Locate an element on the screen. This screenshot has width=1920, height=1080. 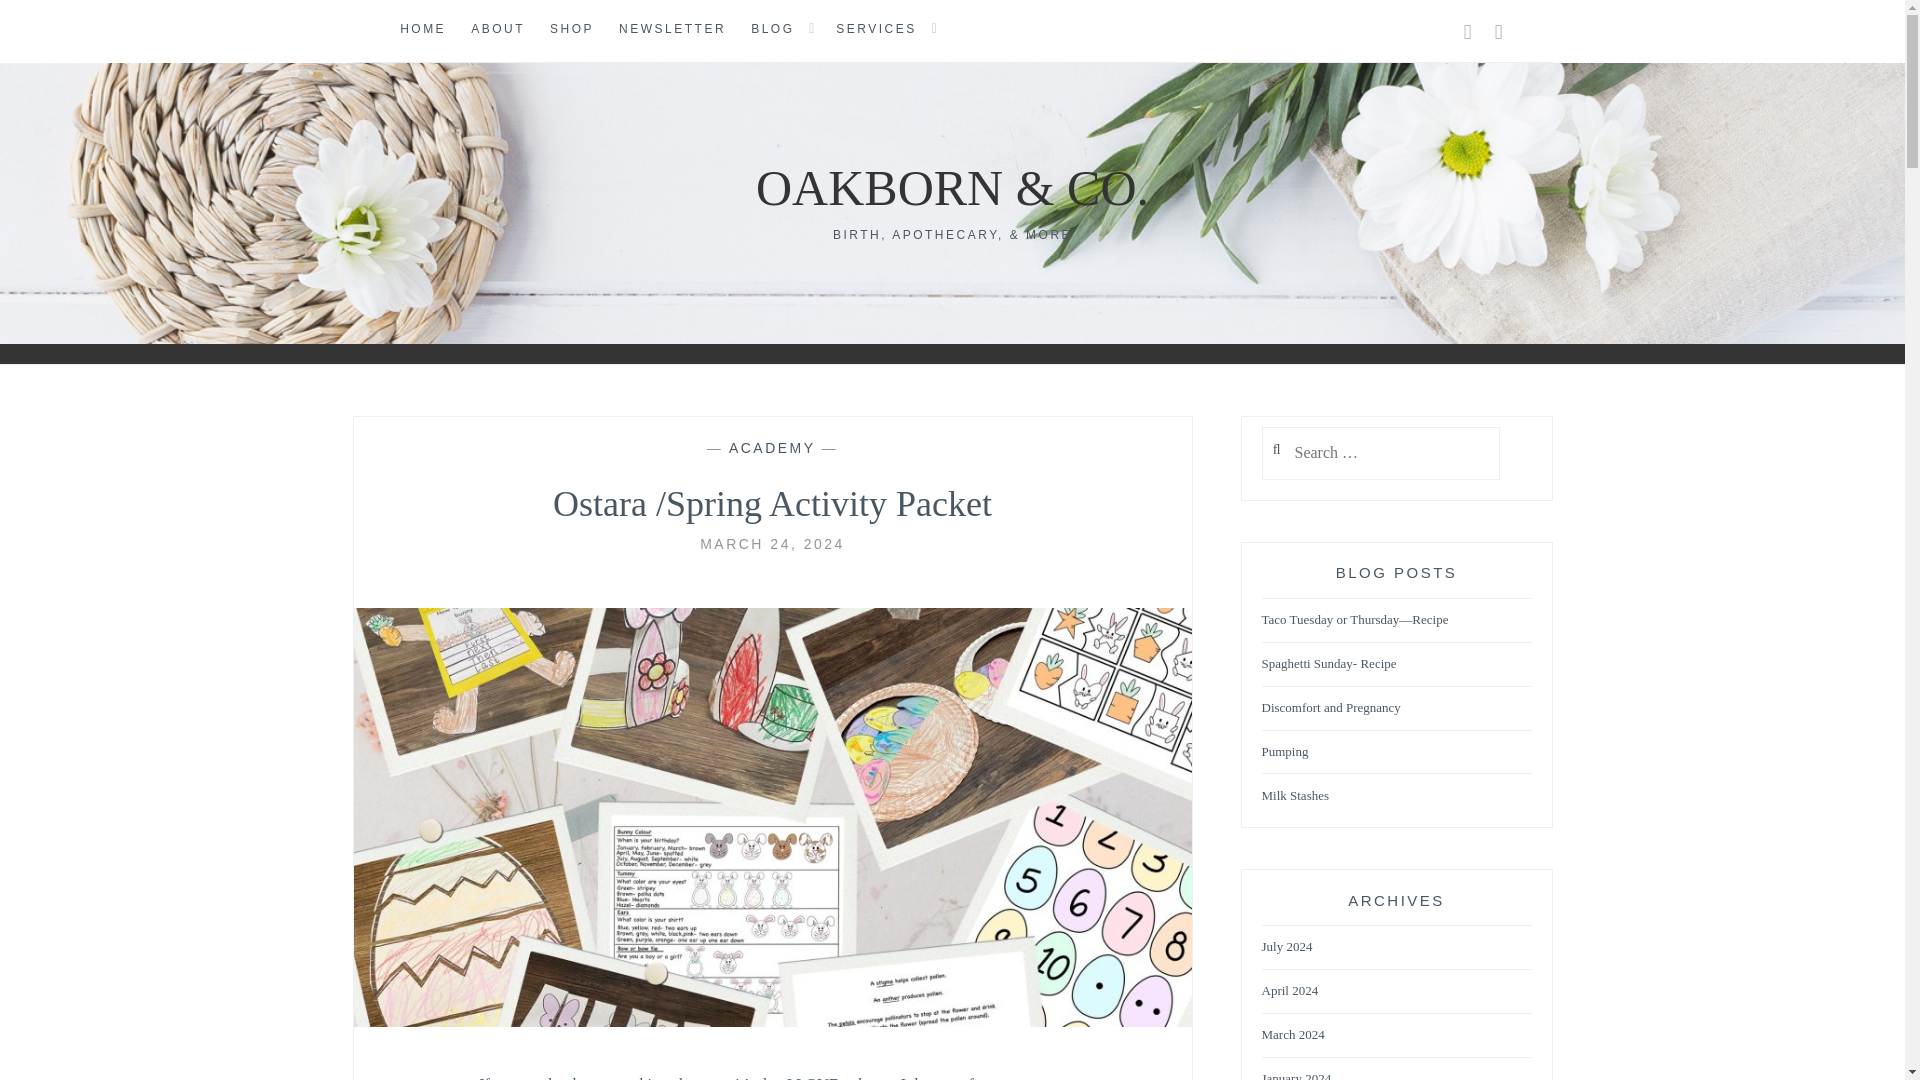
SHOP is located at coordinates (571, 30).